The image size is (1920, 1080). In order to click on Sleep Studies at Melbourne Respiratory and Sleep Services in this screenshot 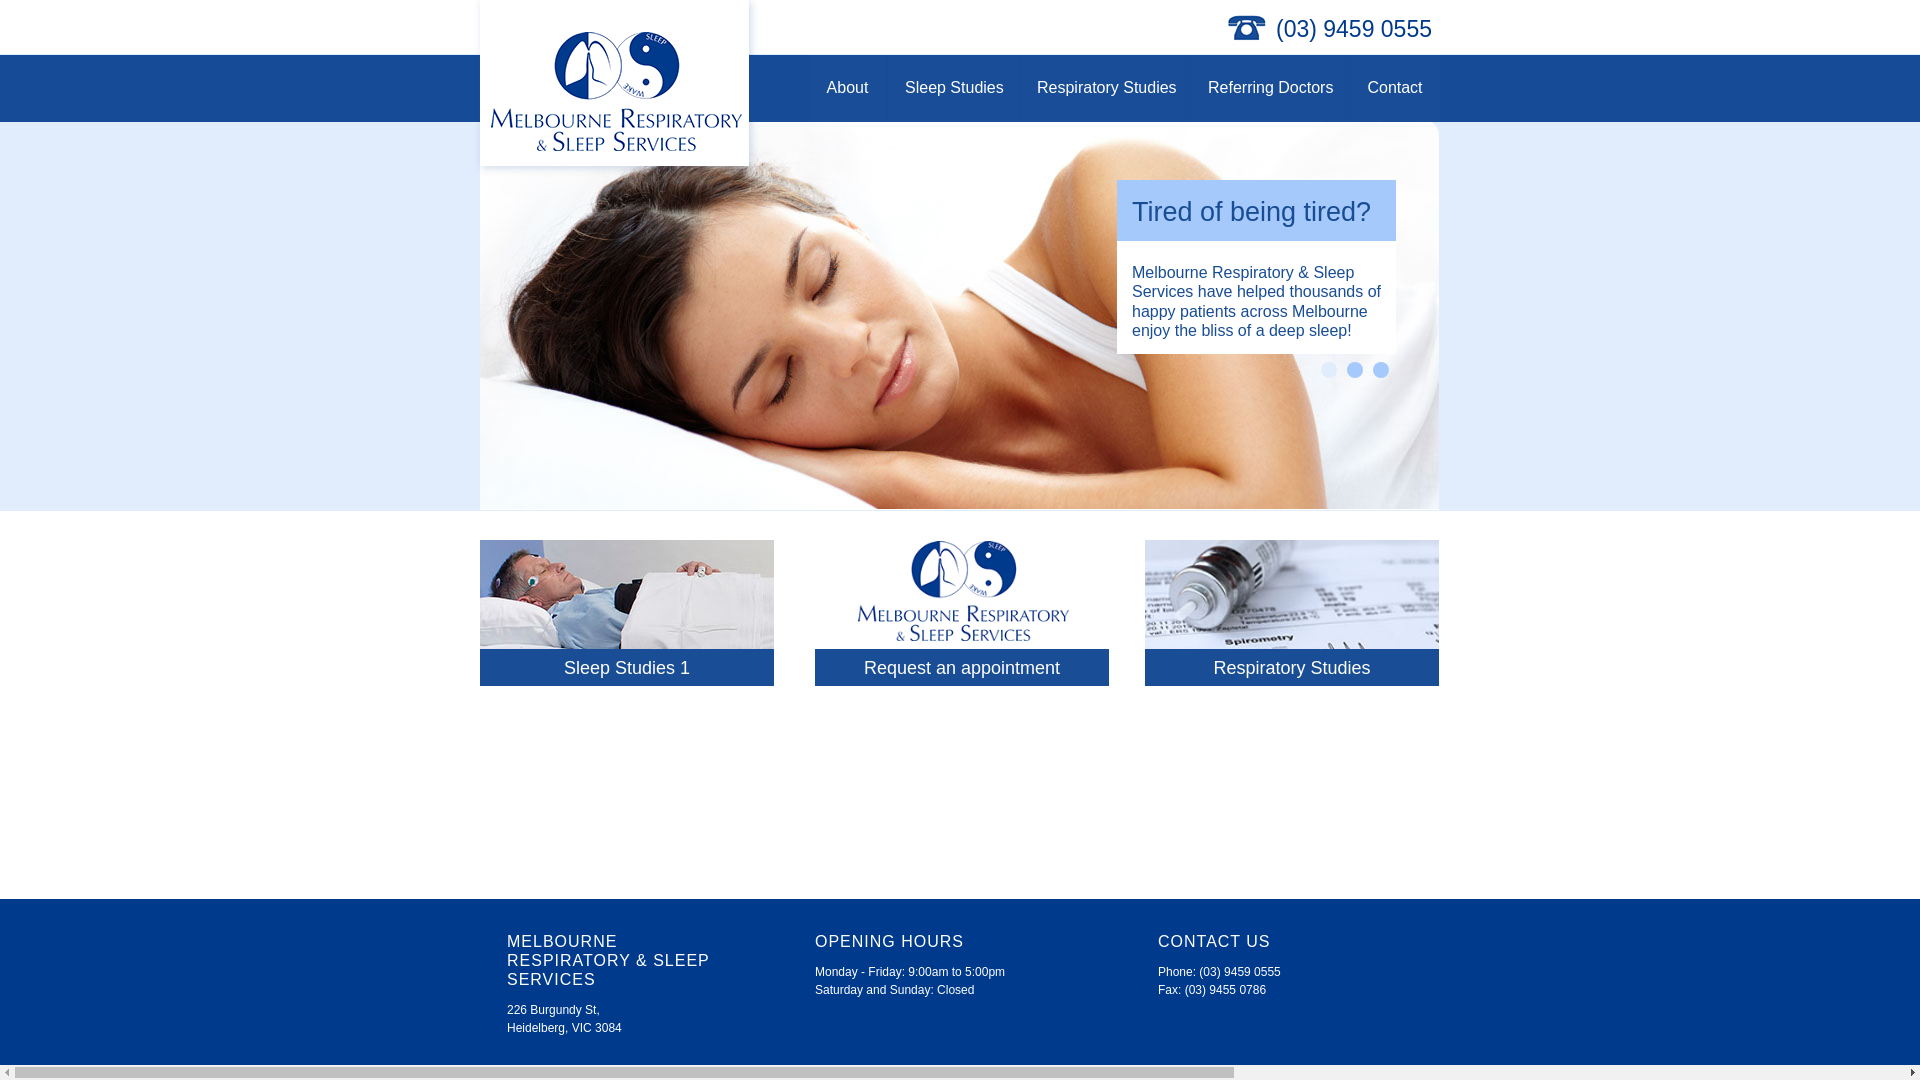, I will do `click(627, 610)`.